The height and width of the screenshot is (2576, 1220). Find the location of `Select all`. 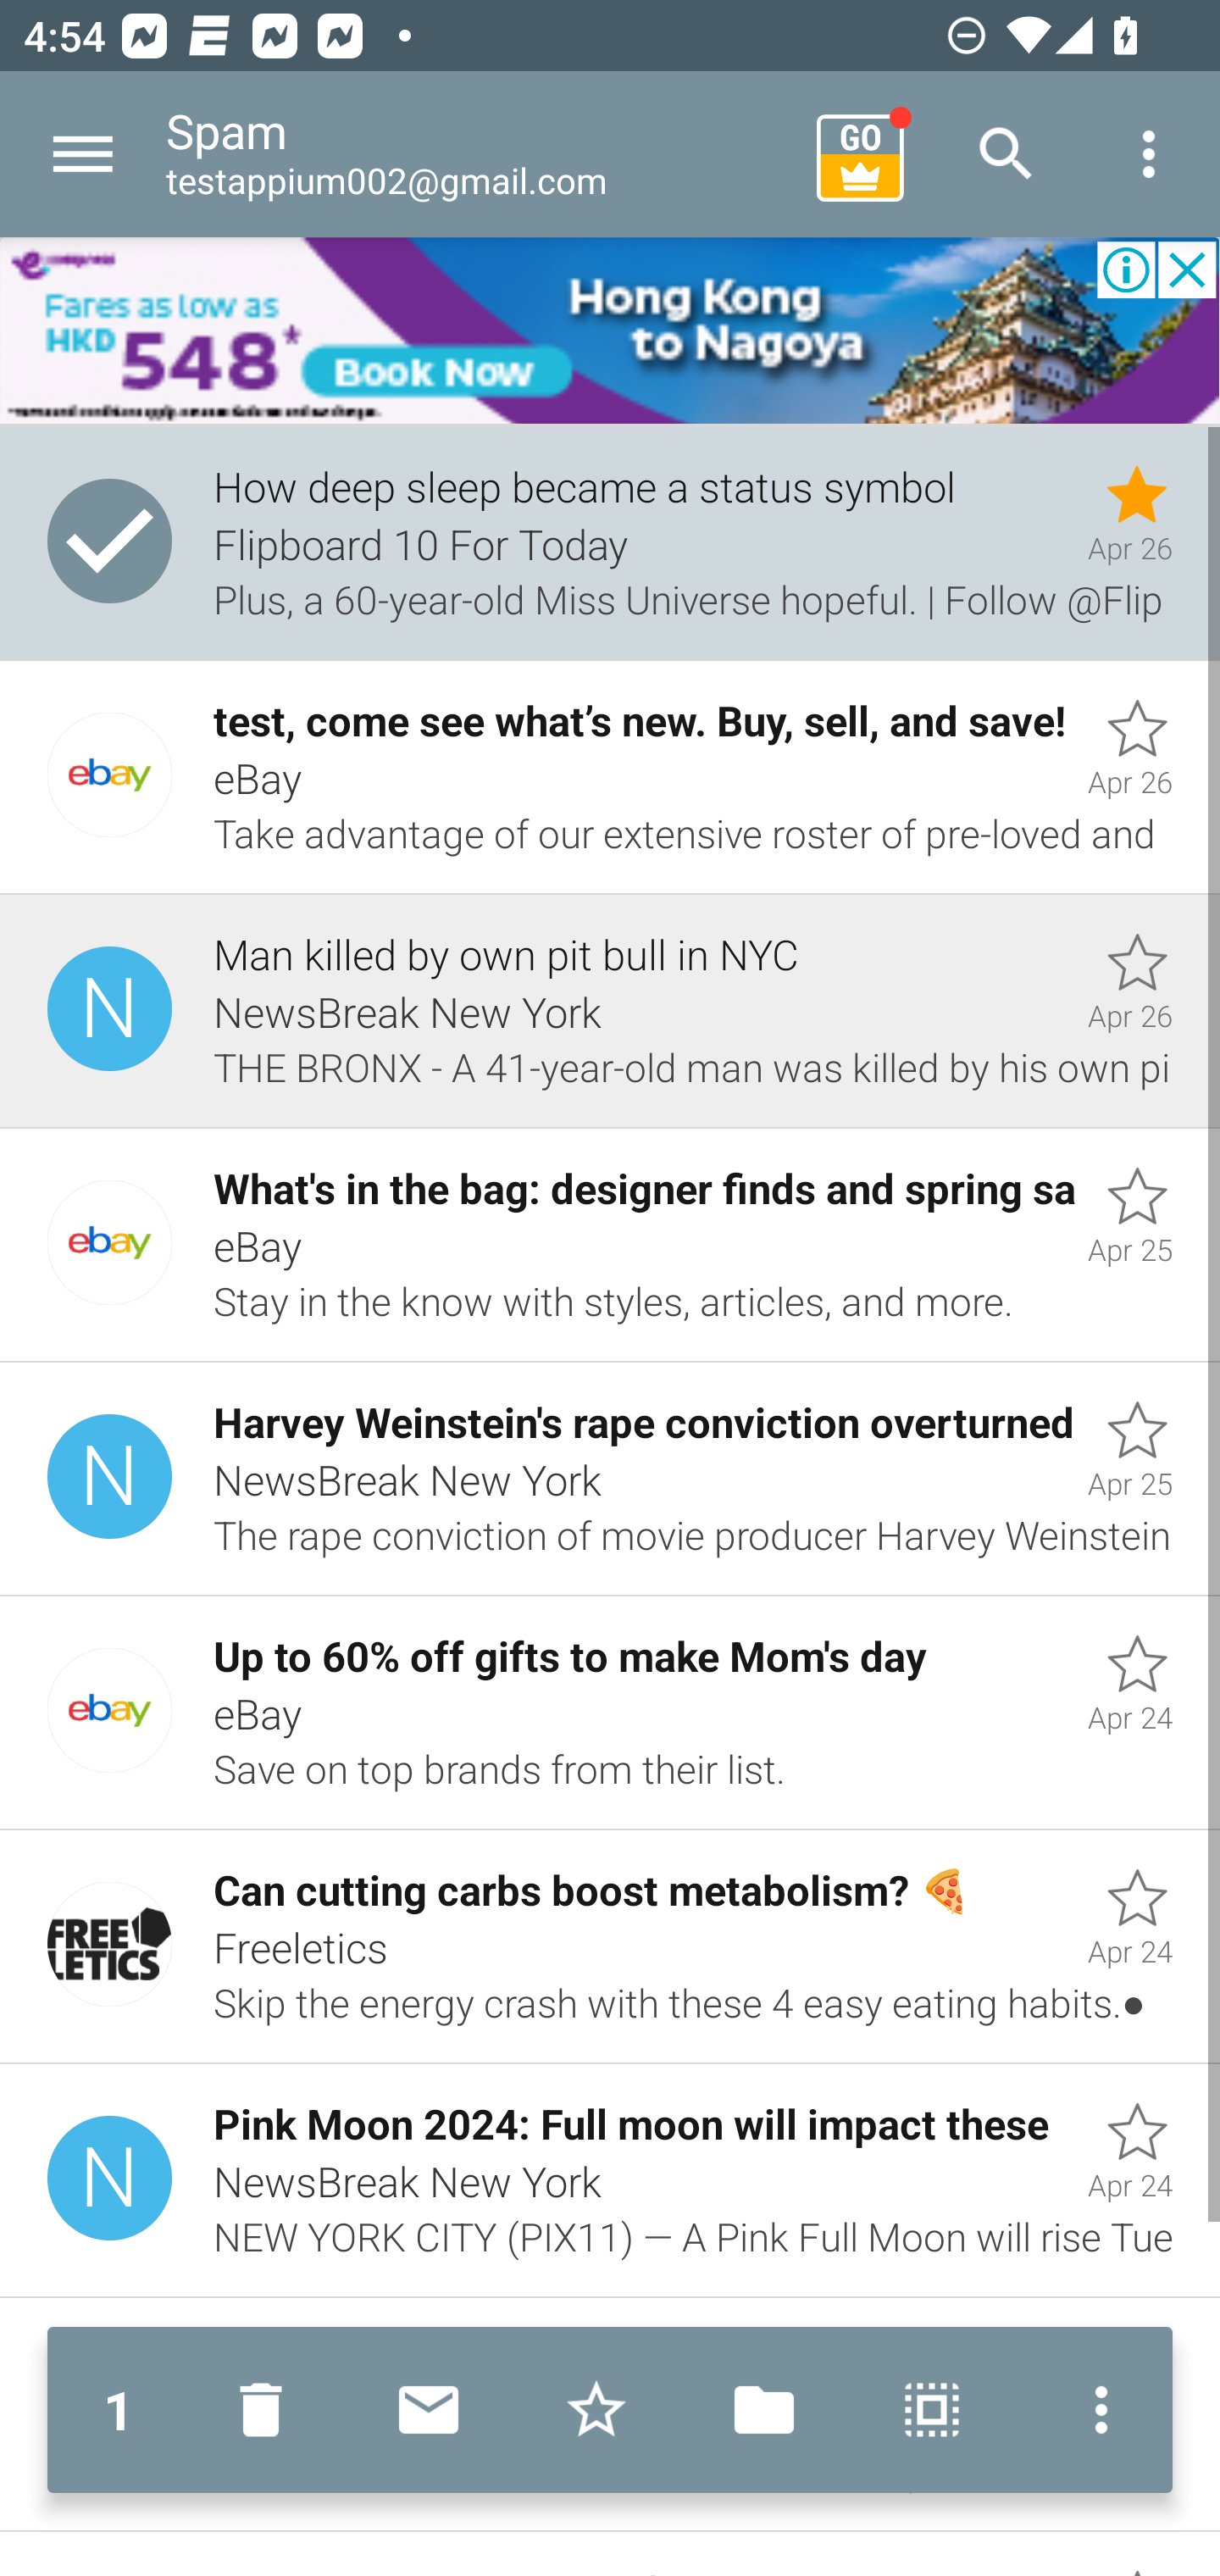

Select all is located at coordinates (932, 2410).